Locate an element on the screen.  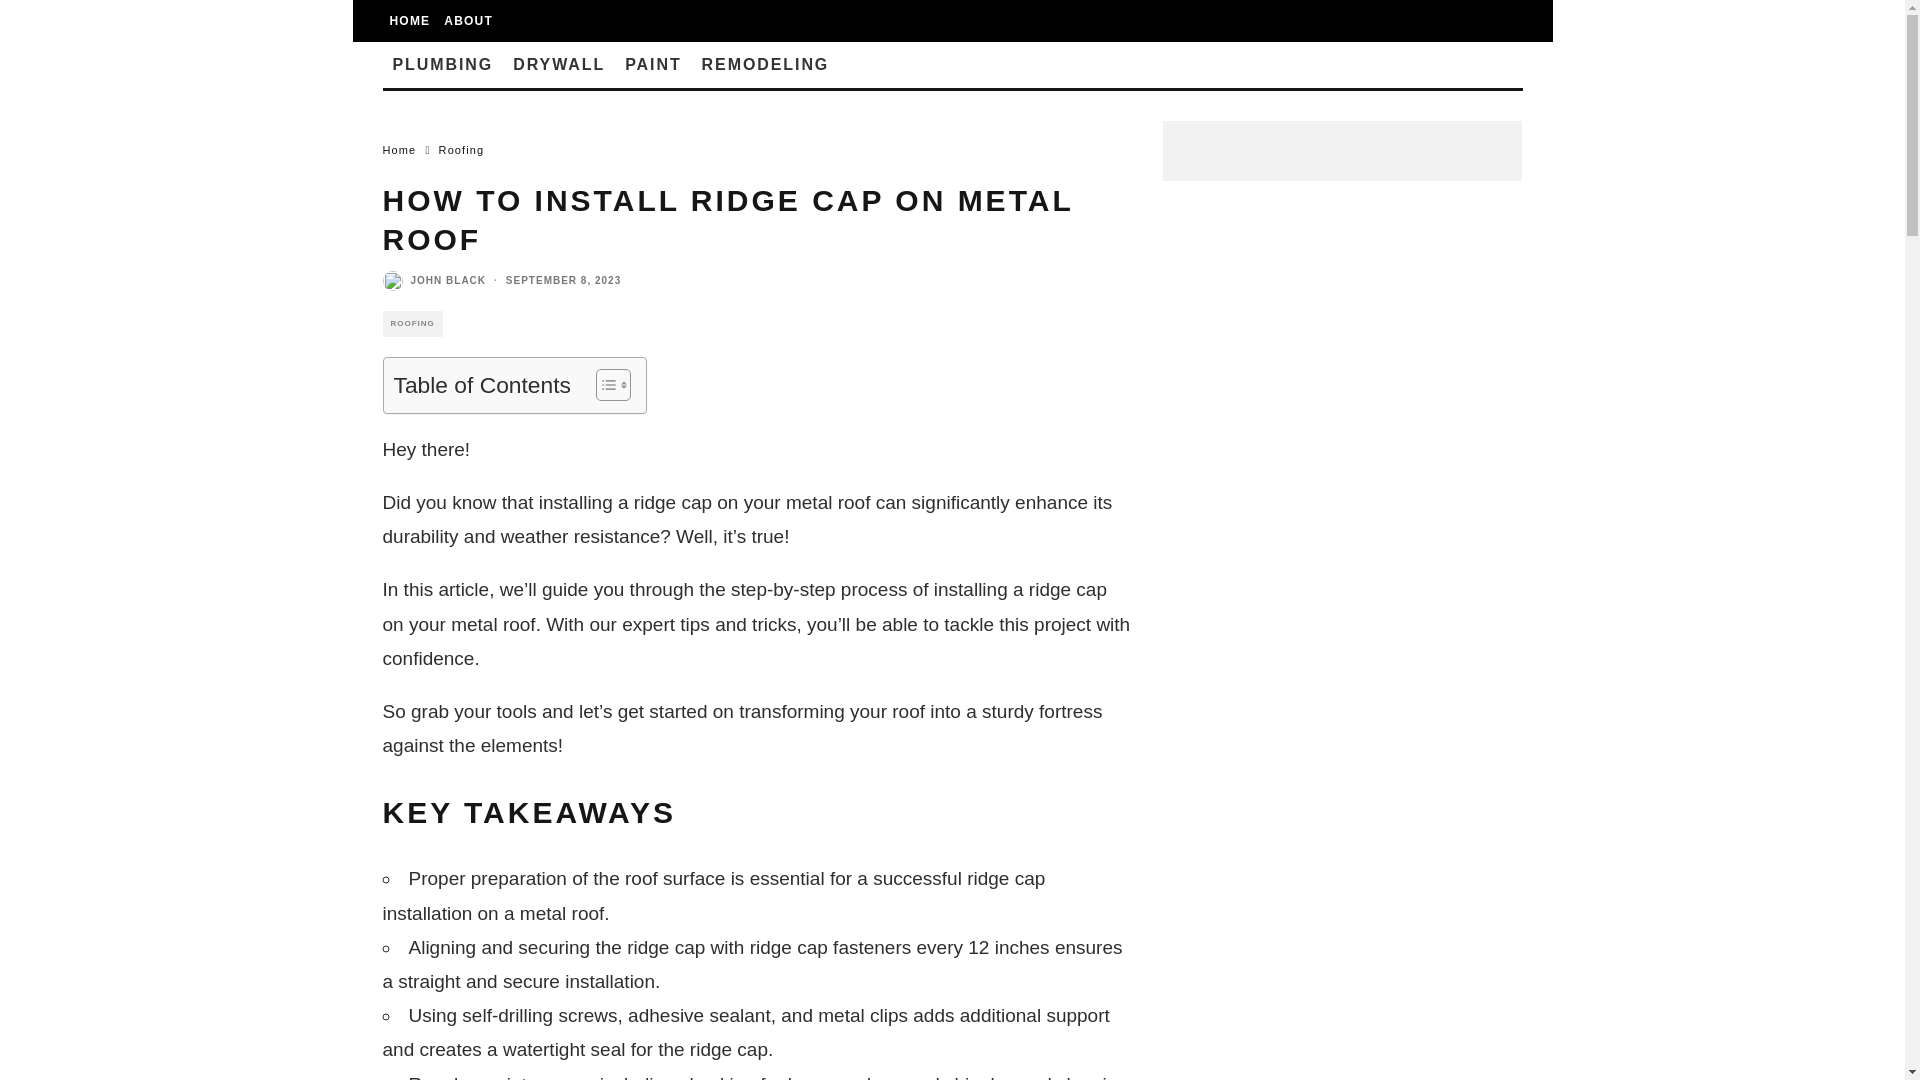
HOME is located at coordinates (410, 21).